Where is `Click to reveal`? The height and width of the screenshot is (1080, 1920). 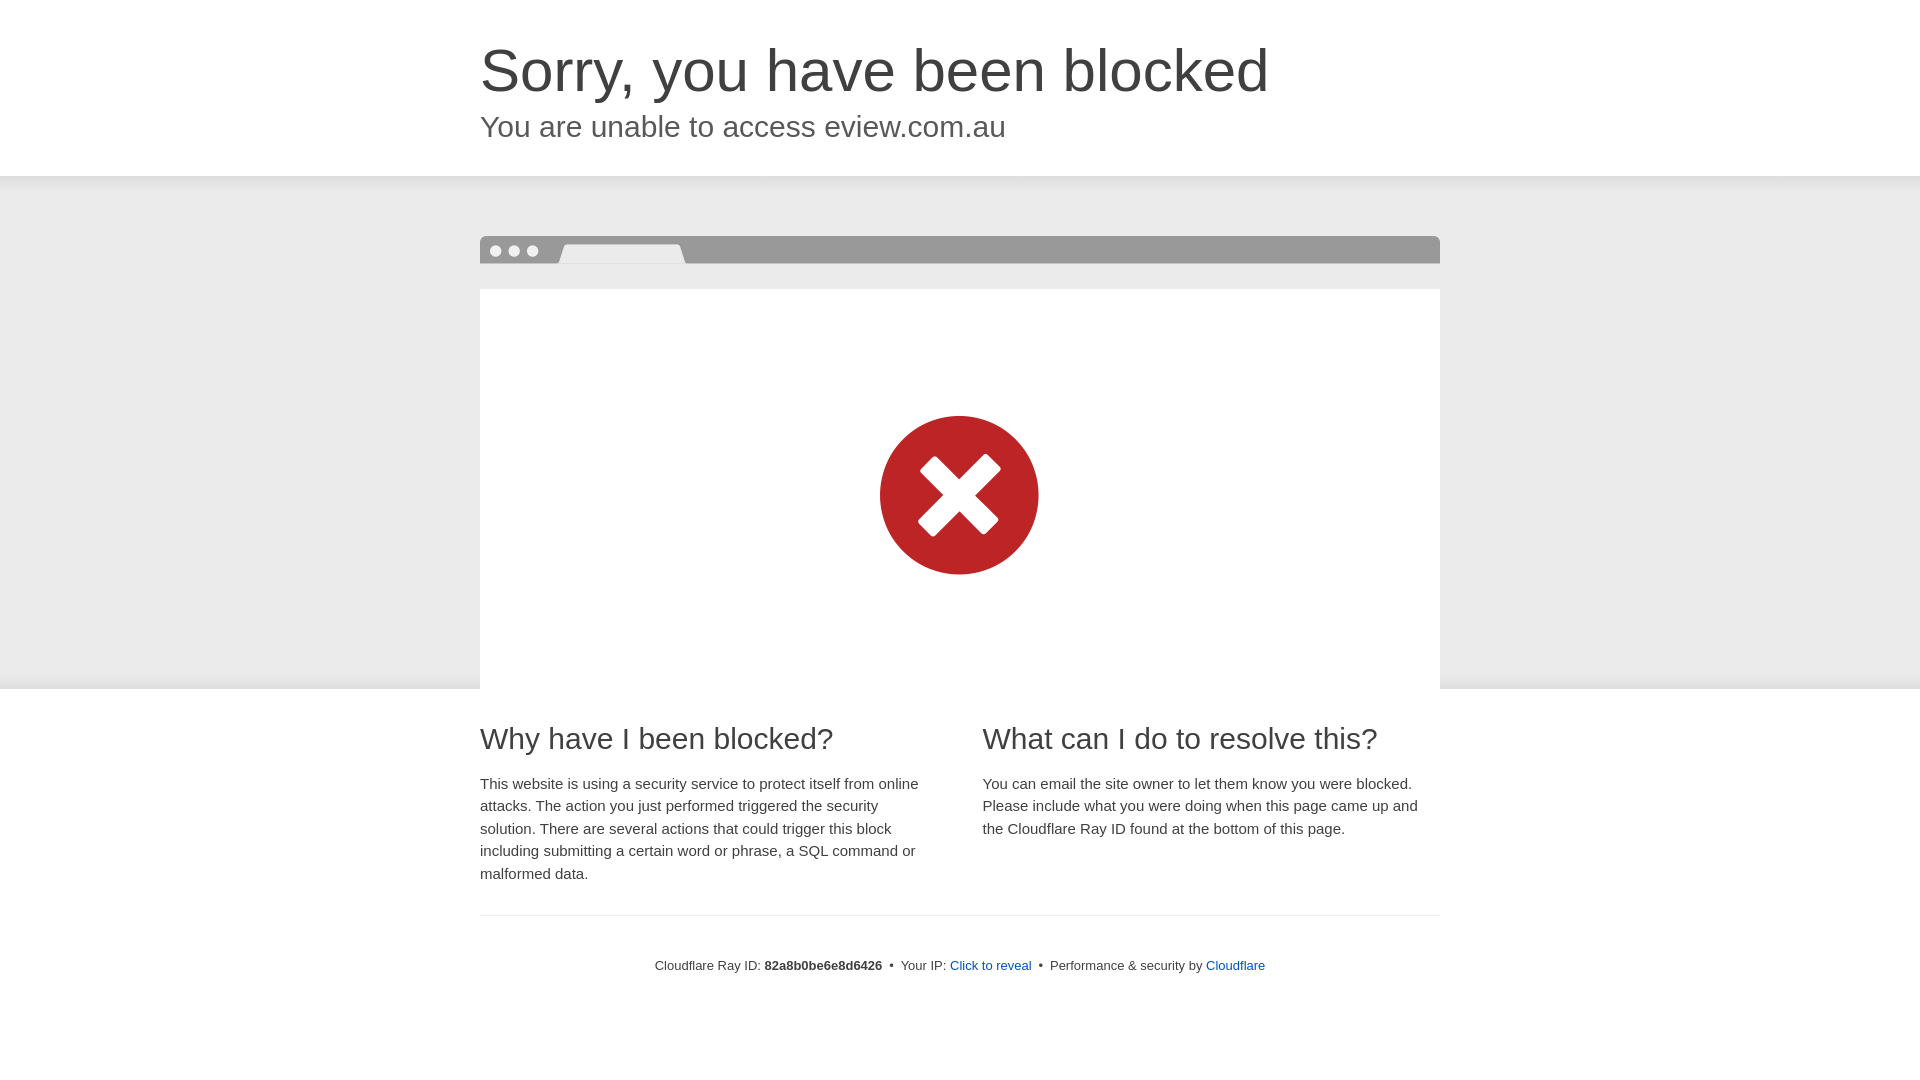
Click to reveal is located at coordinates (991, 966).